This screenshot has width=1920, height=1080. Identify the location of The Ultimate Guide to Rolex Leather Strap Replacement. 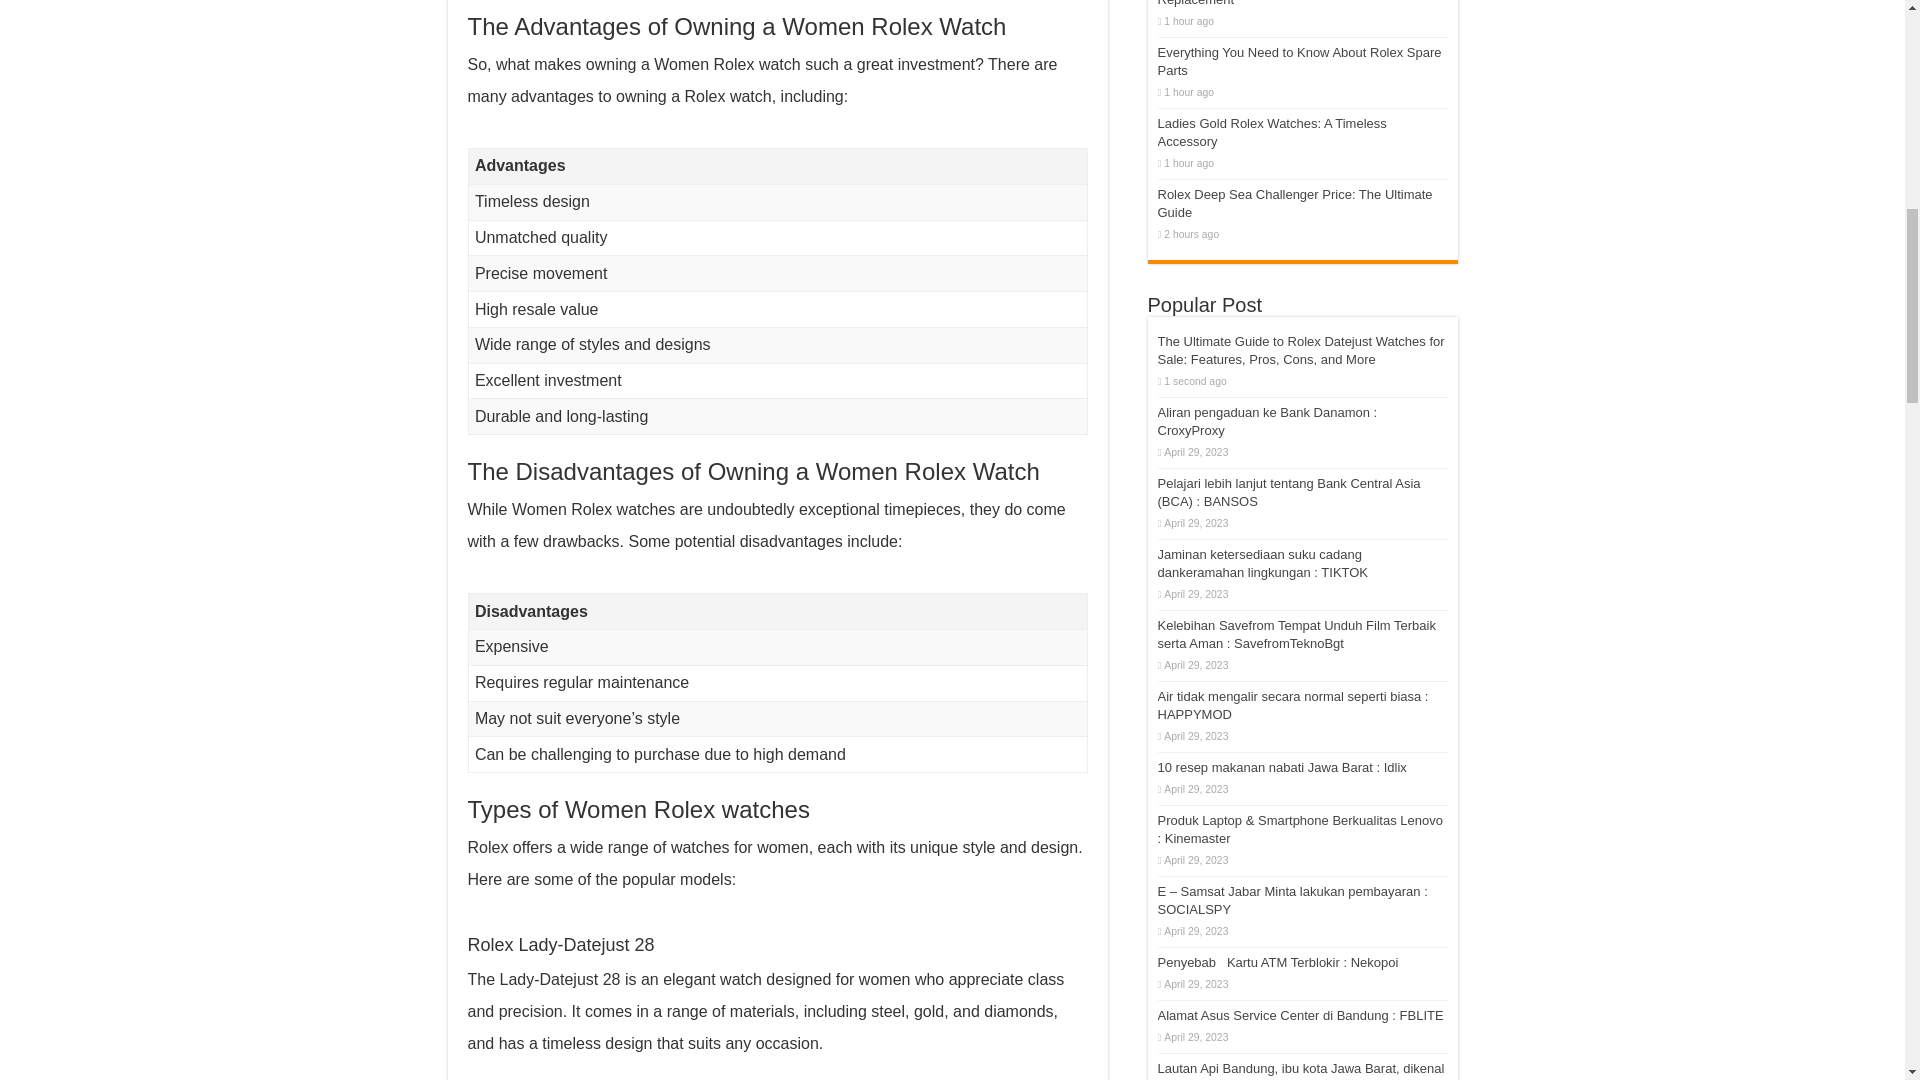
(1280, 3).